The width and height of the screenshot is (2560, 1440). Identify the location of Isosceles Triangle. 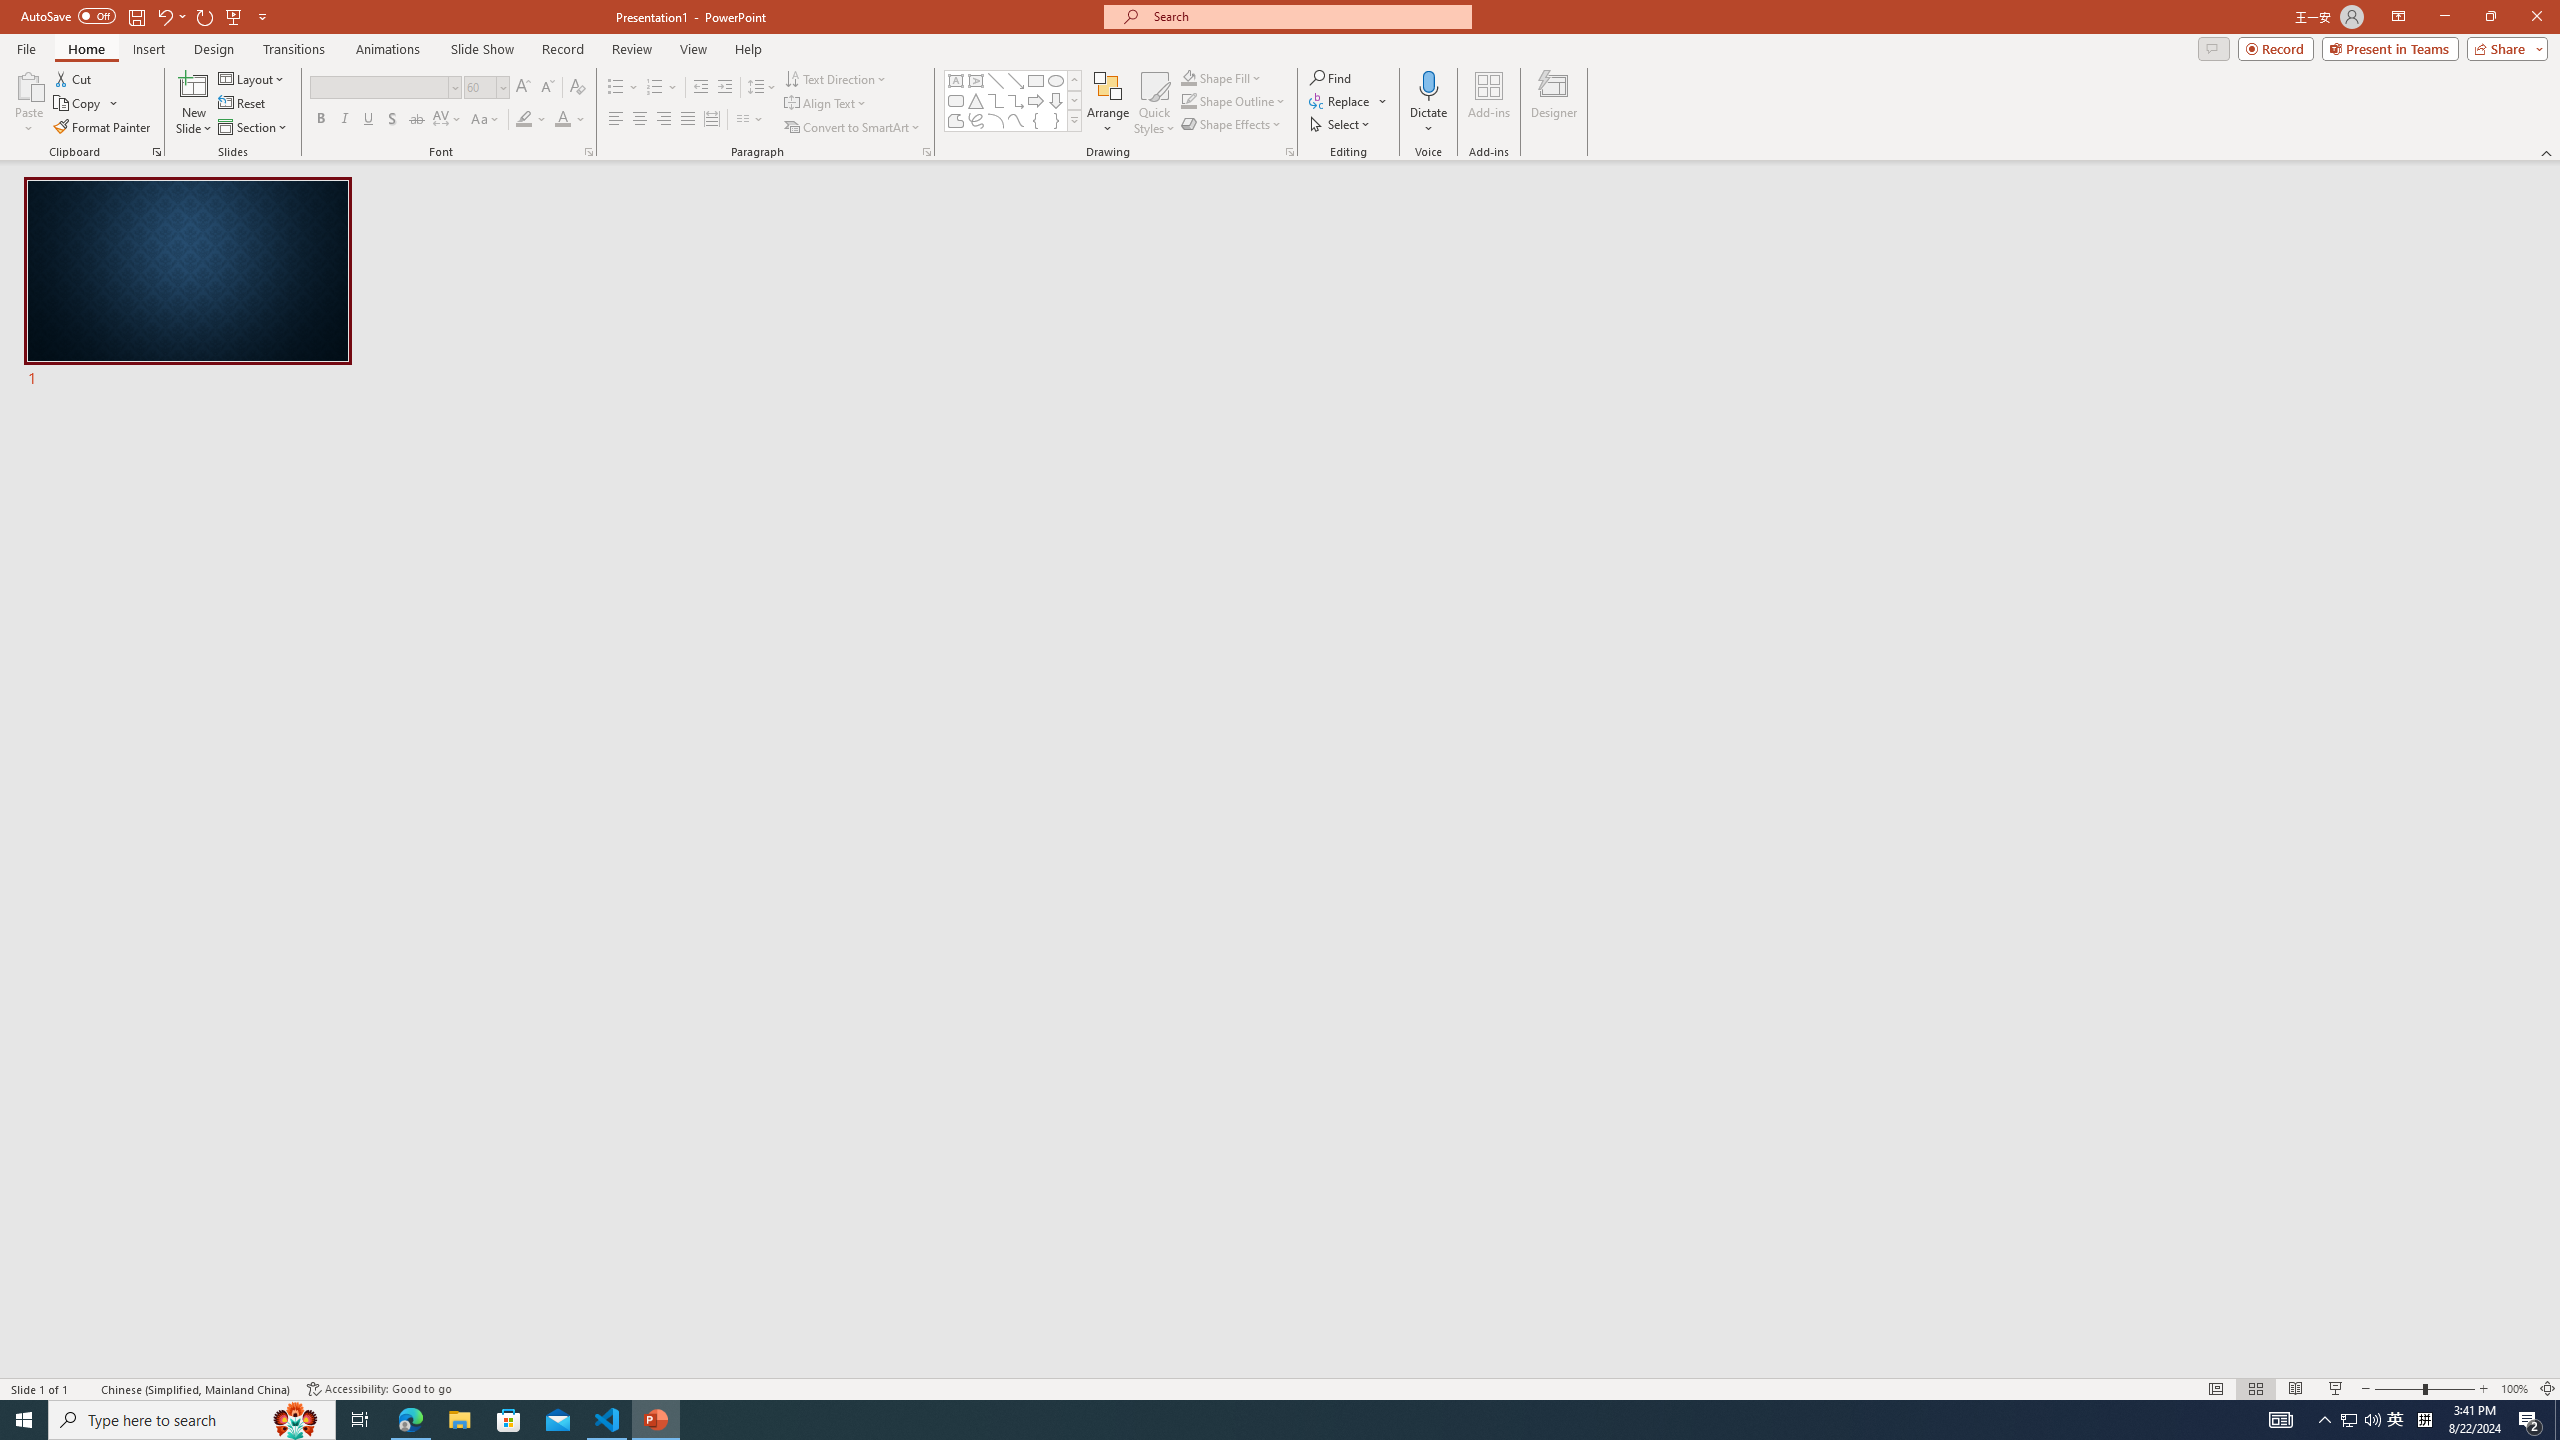
(975, 100).